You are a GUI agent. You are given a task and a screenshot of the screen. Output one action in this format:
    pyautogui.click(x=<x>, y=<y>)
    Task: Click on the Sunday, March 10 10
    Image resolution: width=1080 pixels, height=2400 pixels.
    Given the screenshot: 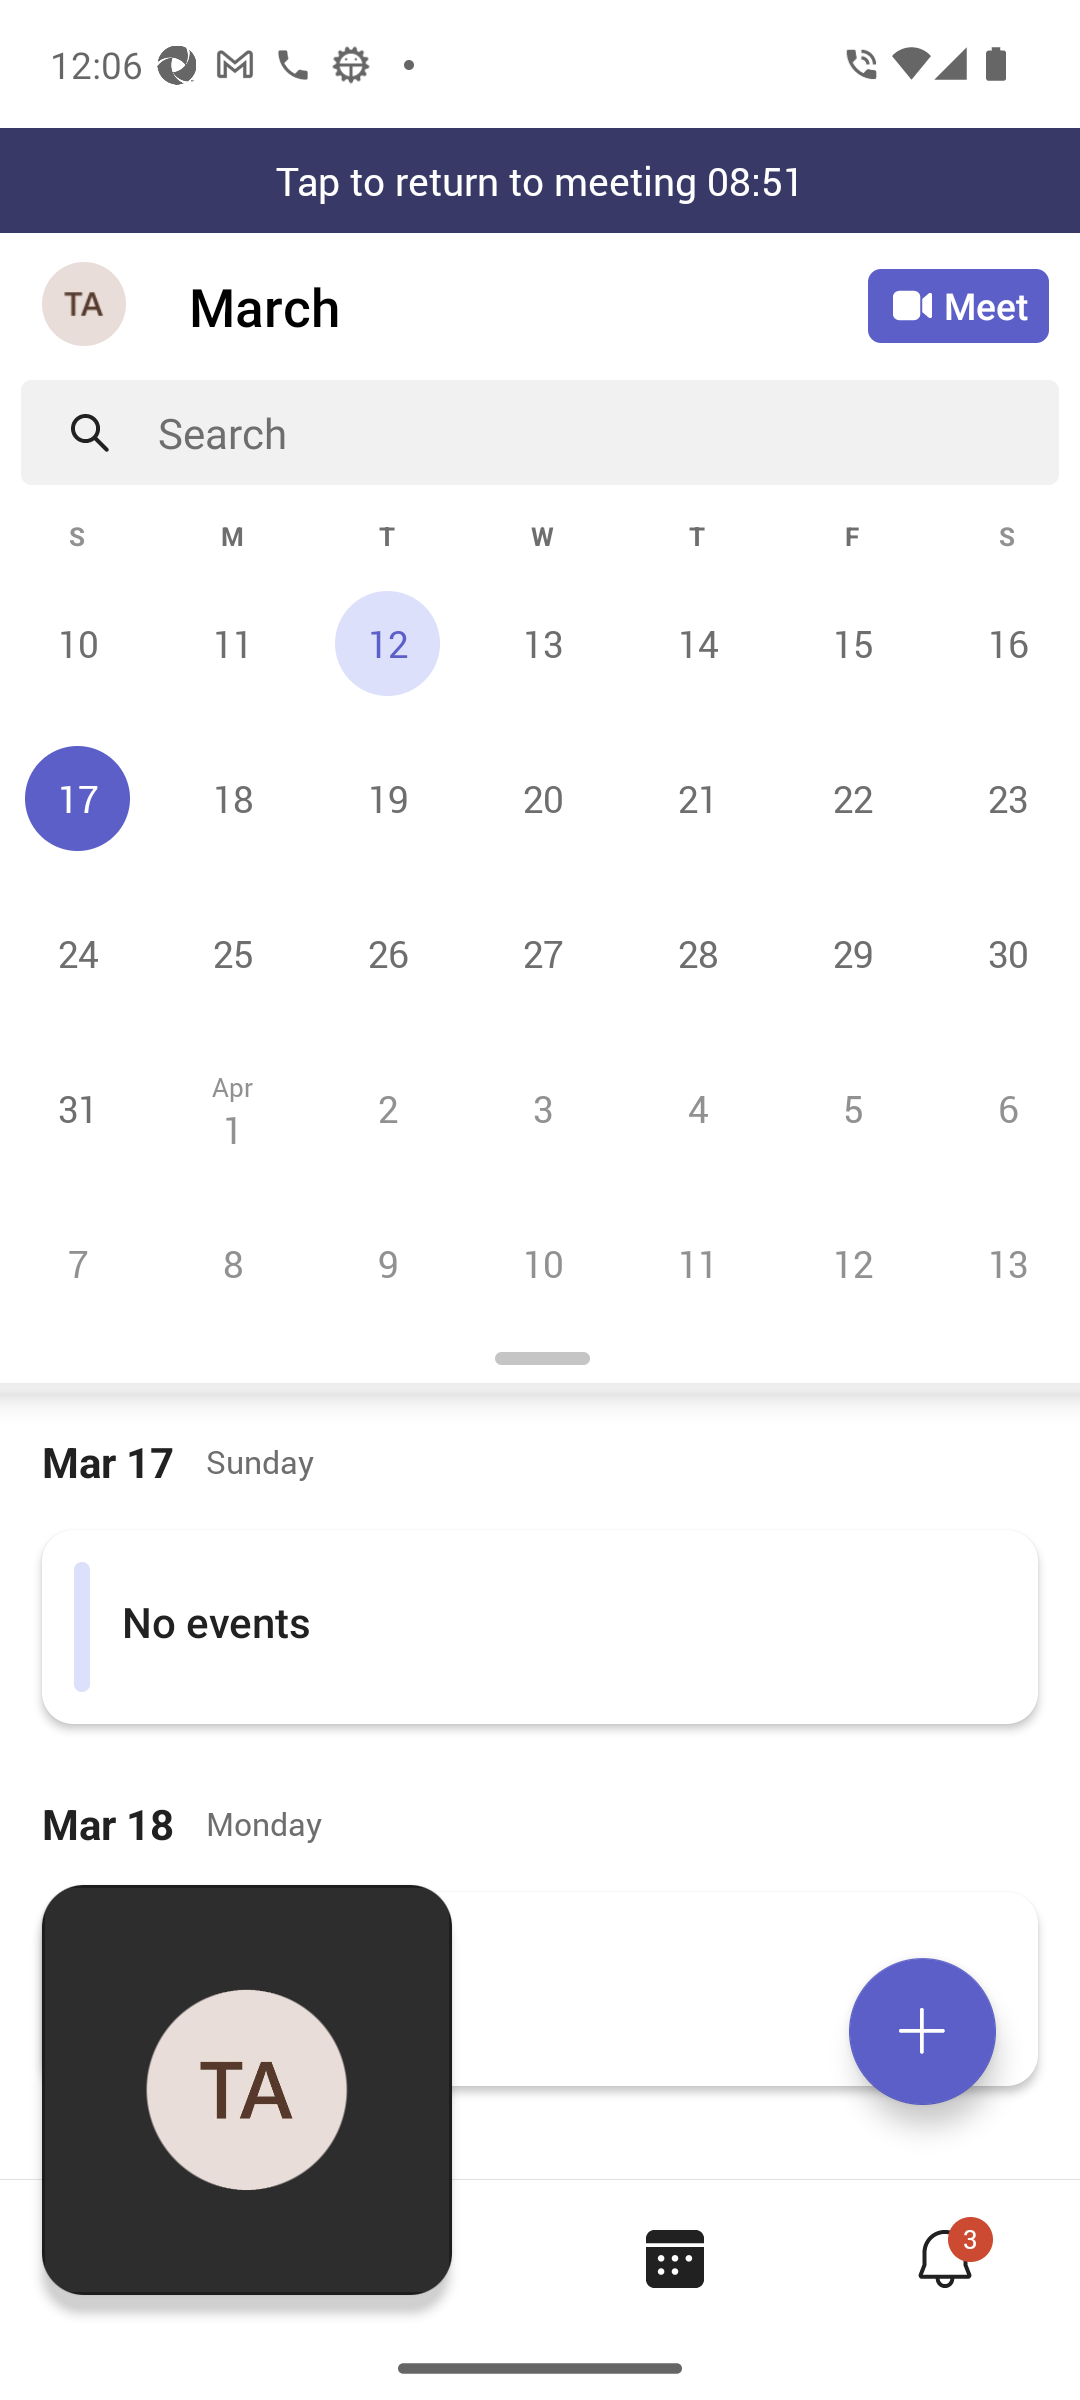 What is the action you would take?
    pyautogui.click(x=78, y=643)
    